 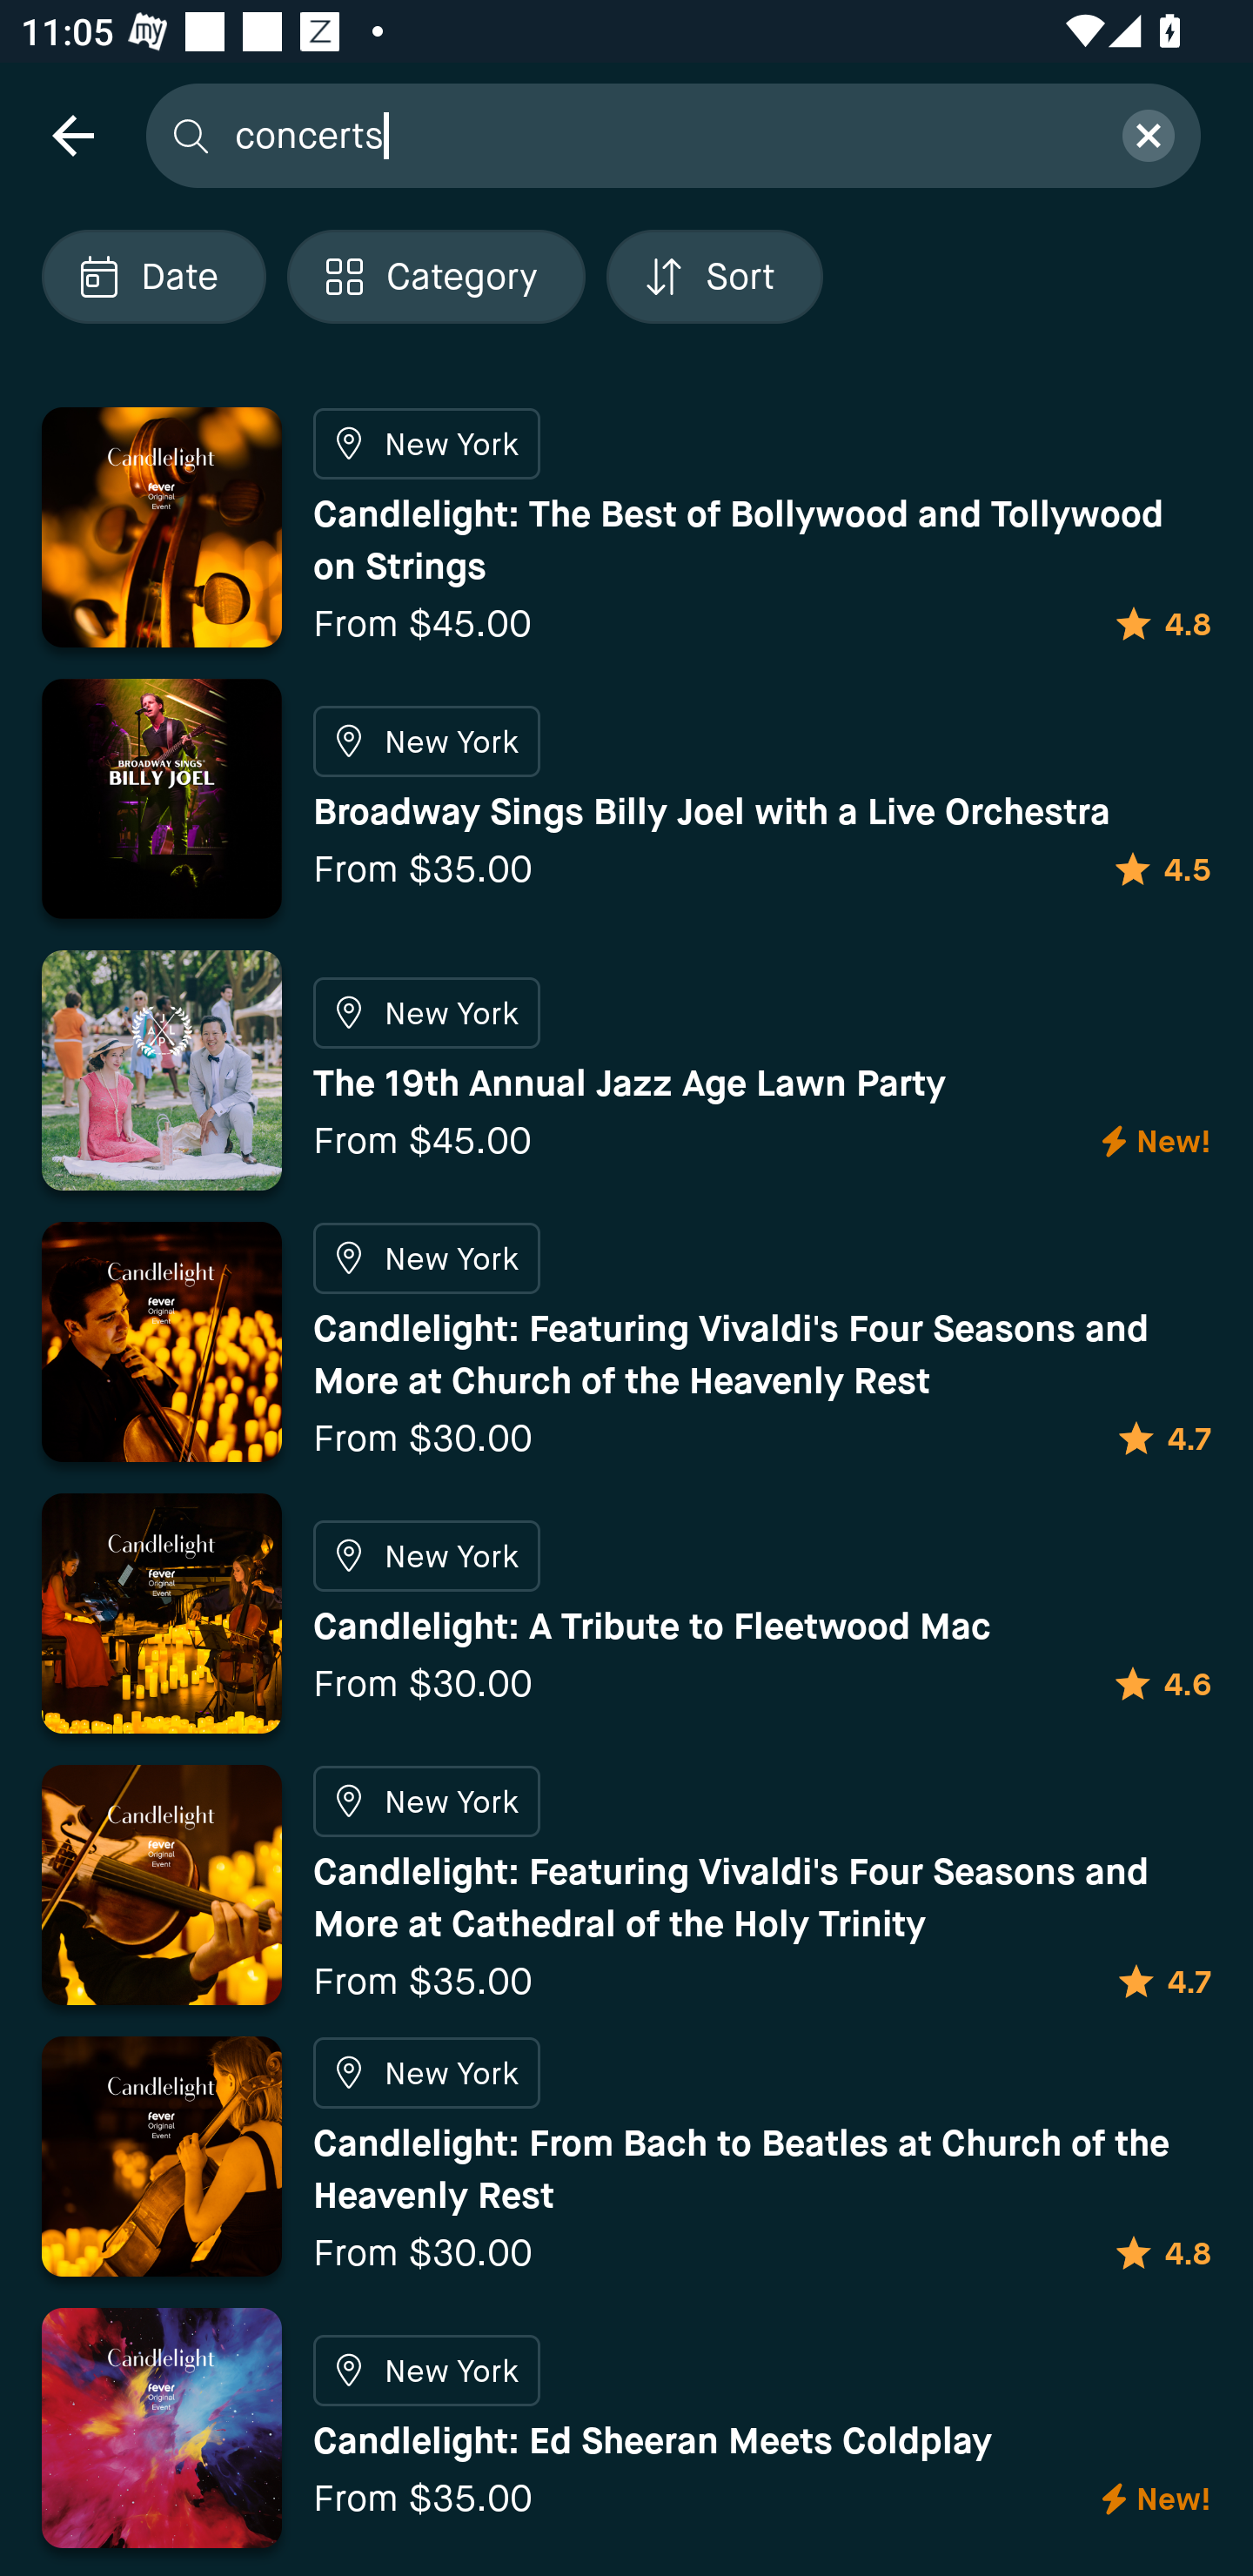 I want to click on concerts, so click(x=660, y=134).